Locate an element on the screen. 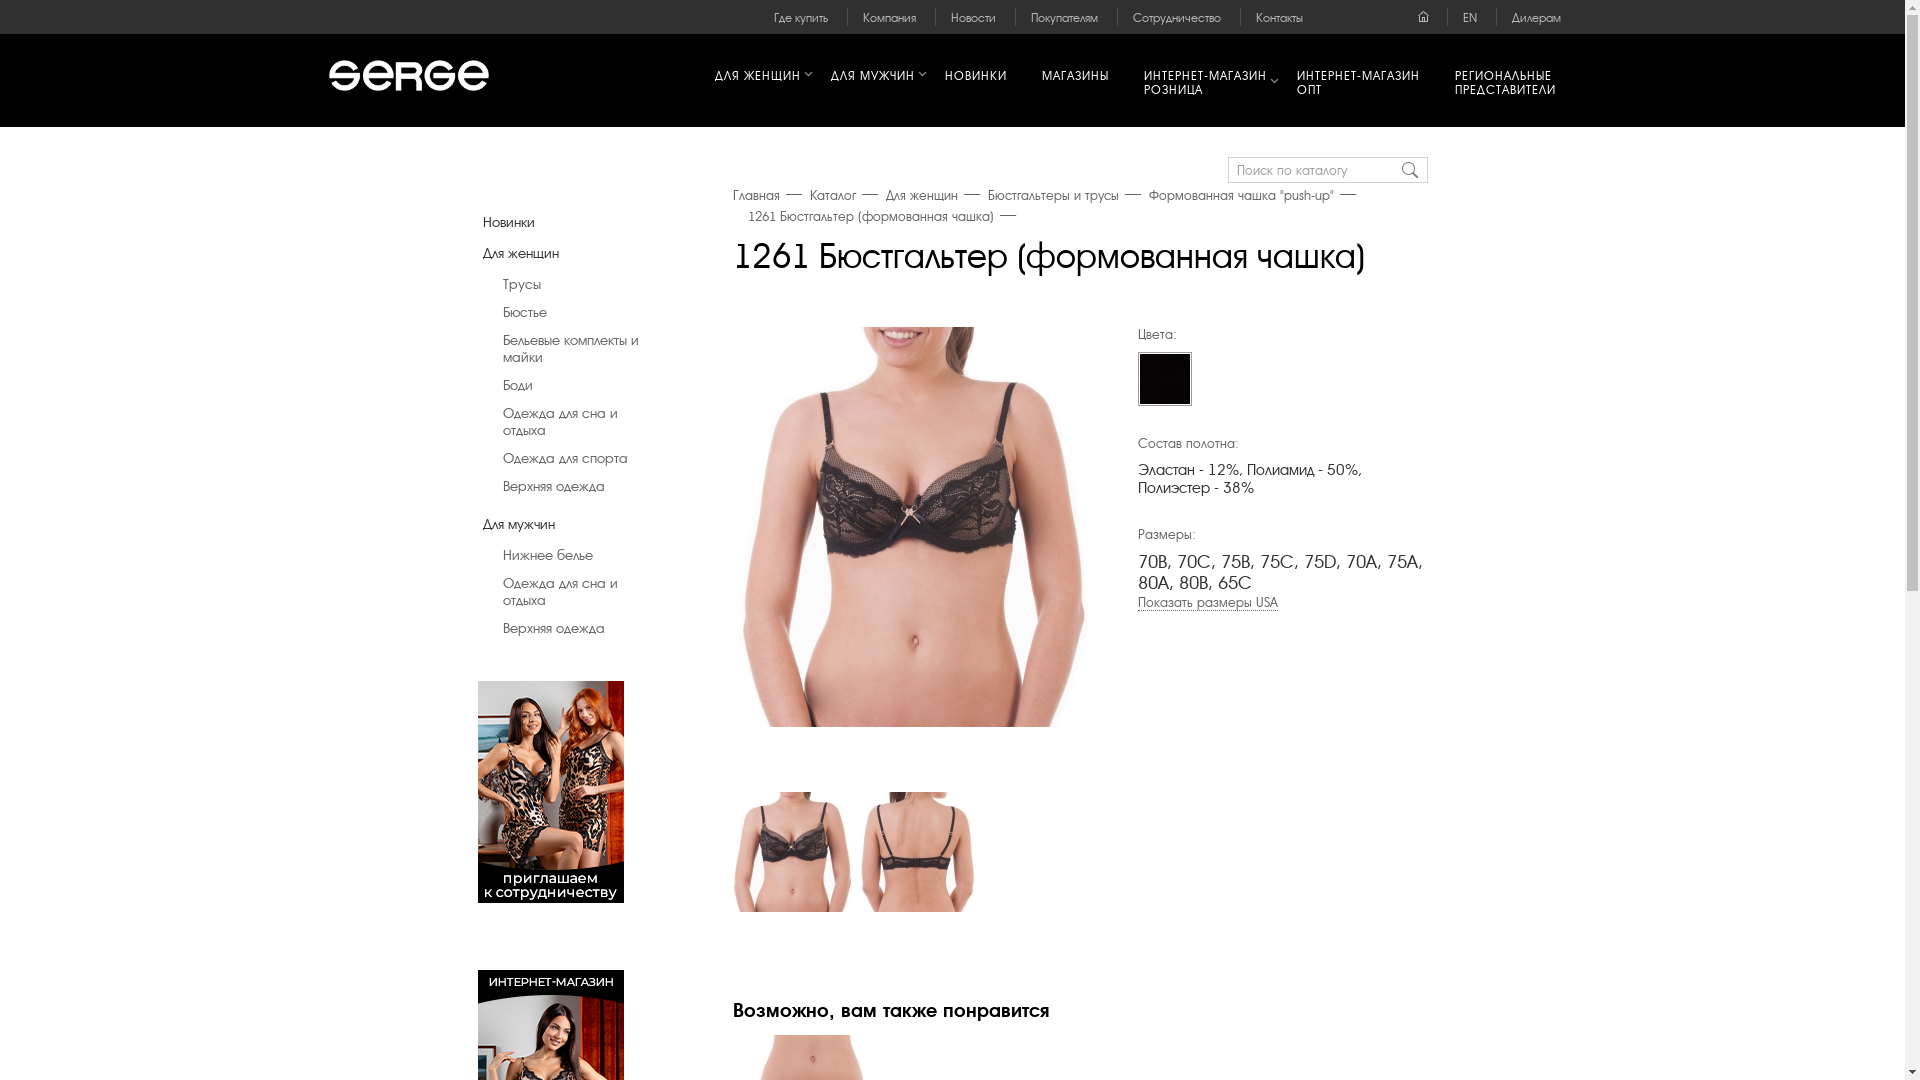  EN is located at coordinates (1470, 18).